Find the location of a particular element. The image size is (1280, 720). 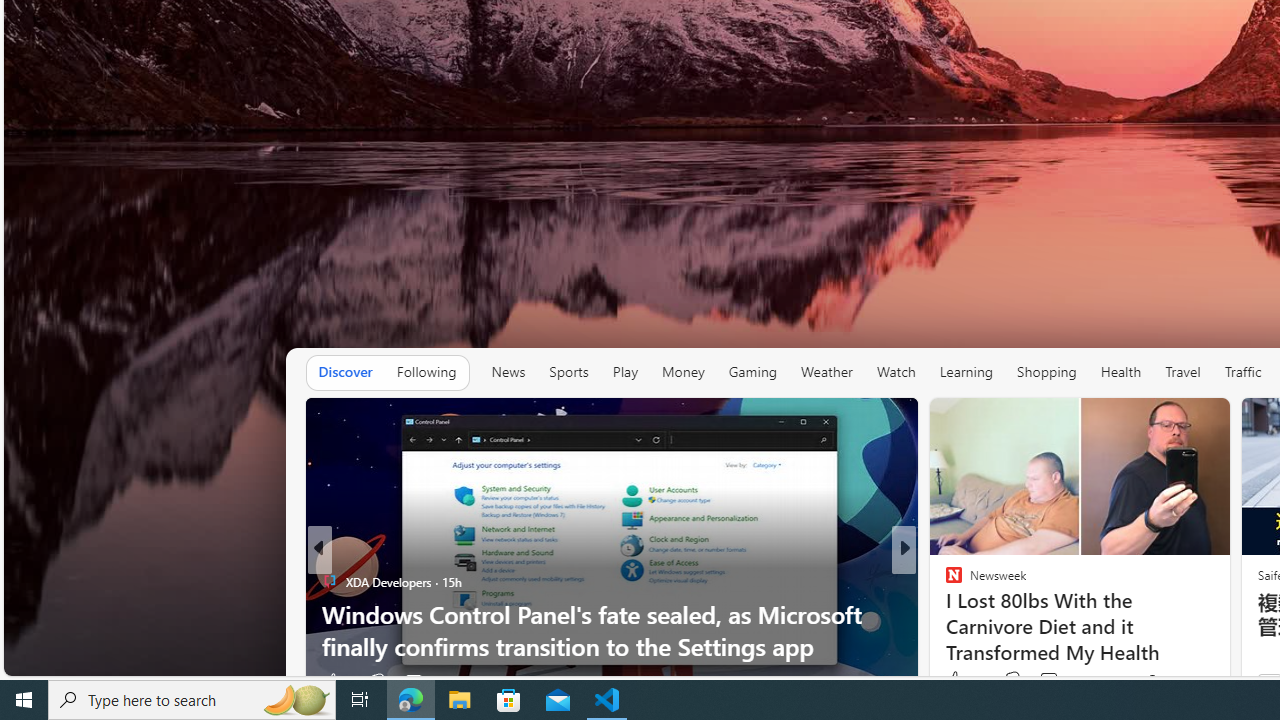

21 Like is located at coordinates (956, 681).